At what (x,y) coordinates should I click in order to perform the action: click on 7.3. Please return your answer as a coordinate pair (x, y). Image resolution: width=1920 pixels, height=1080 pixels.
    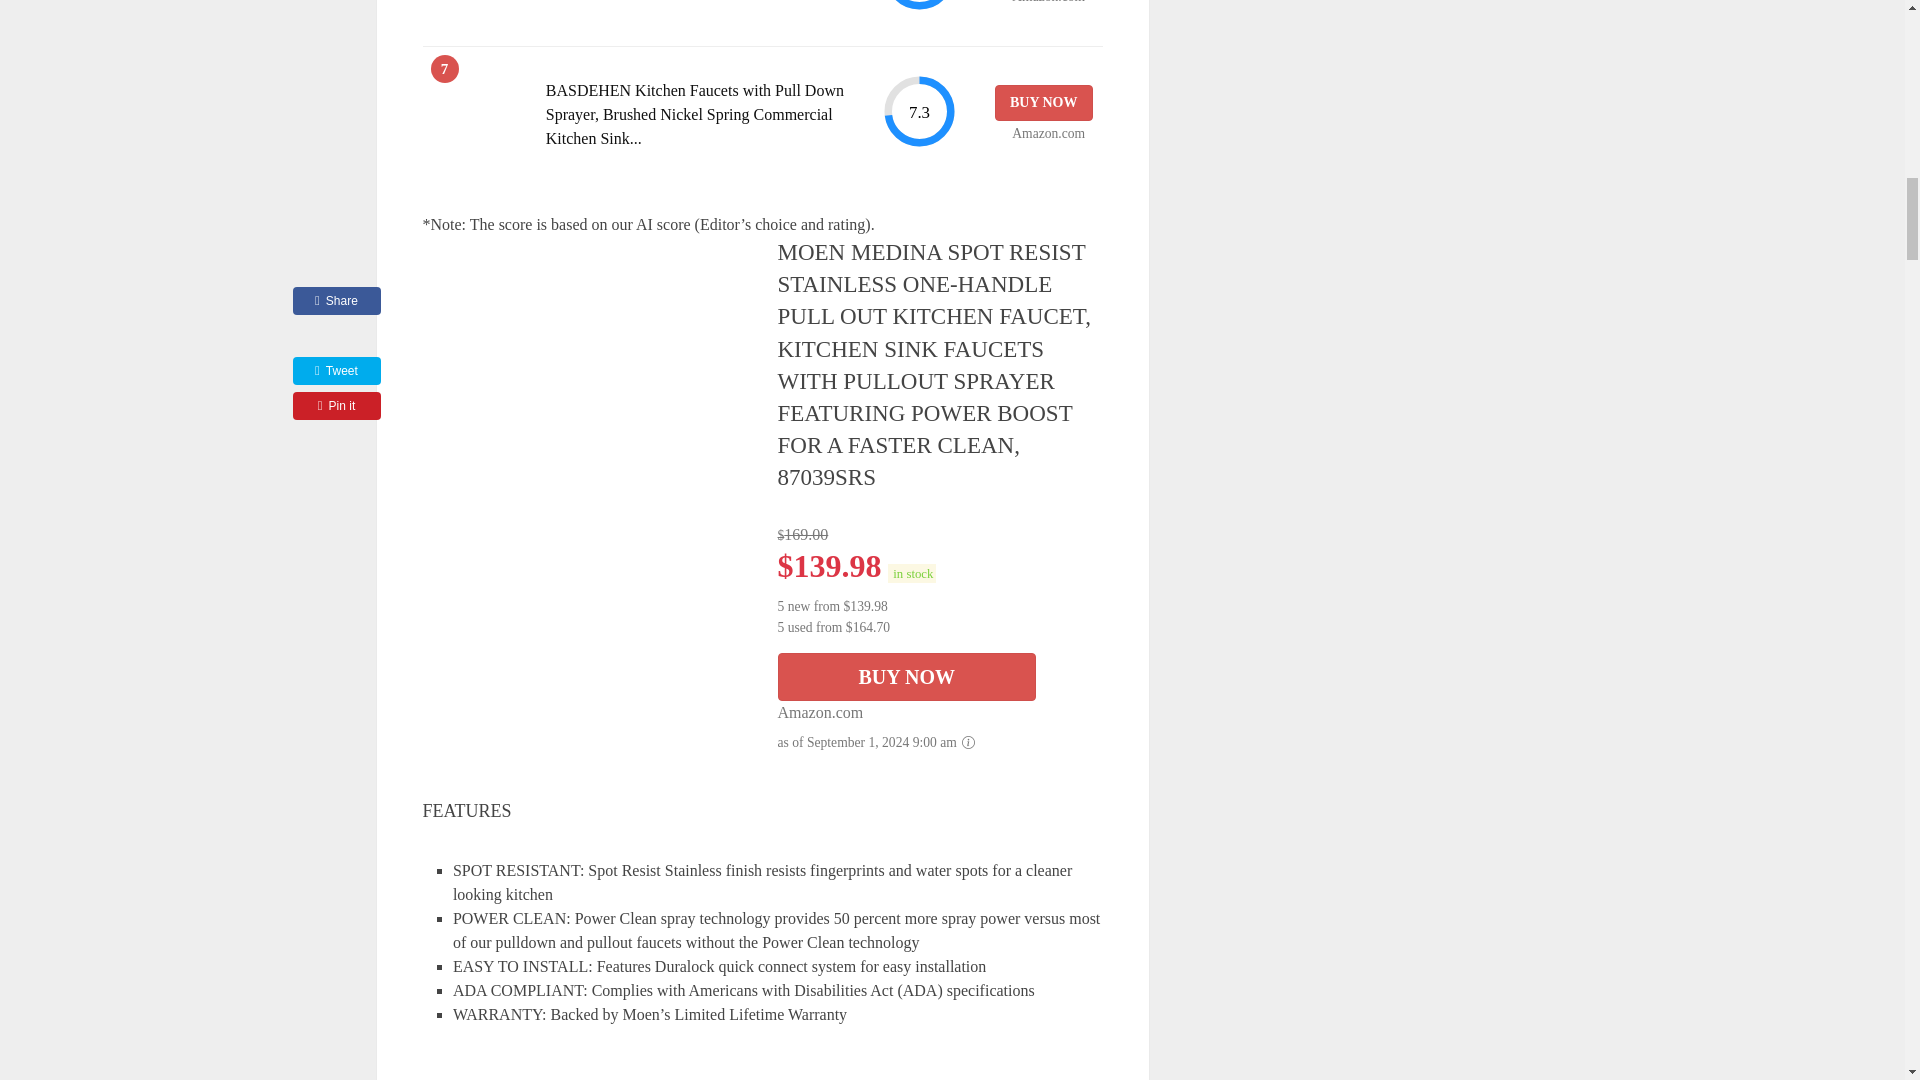
    Looking at the image, I should click on (918, 112).